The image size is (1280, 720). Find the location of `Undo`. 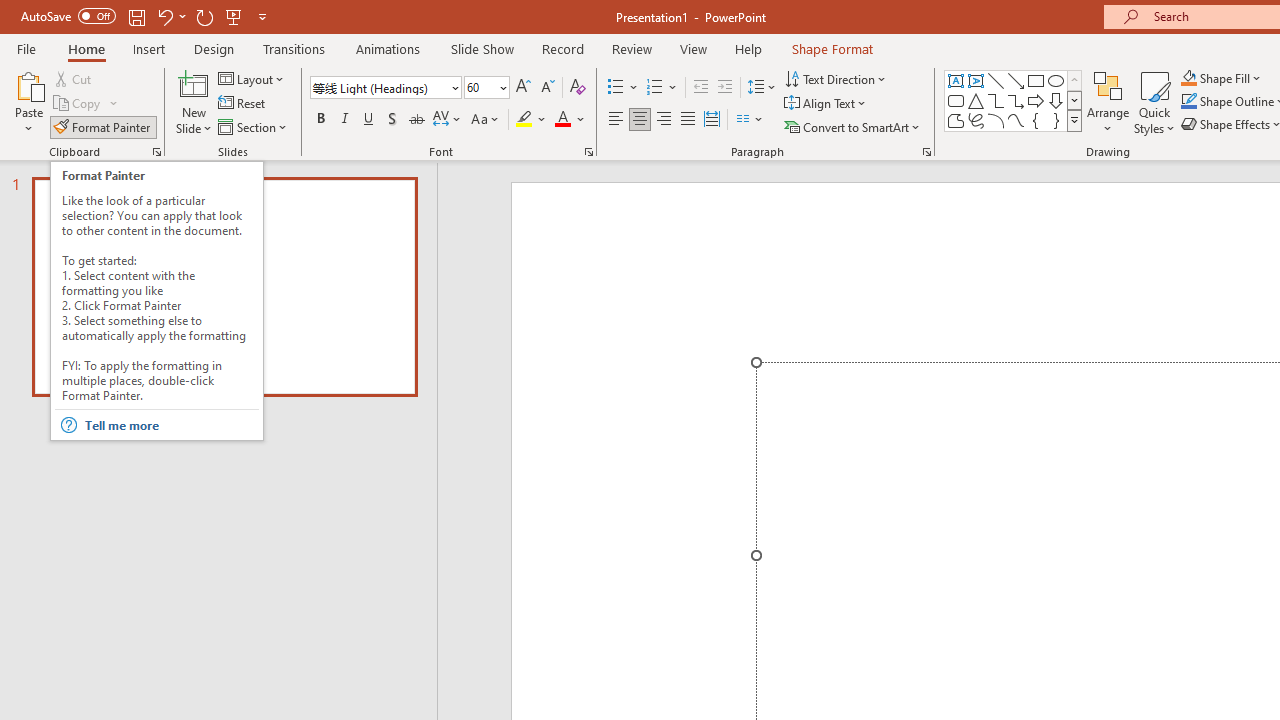

Undo is located at coordinates (170, 16).